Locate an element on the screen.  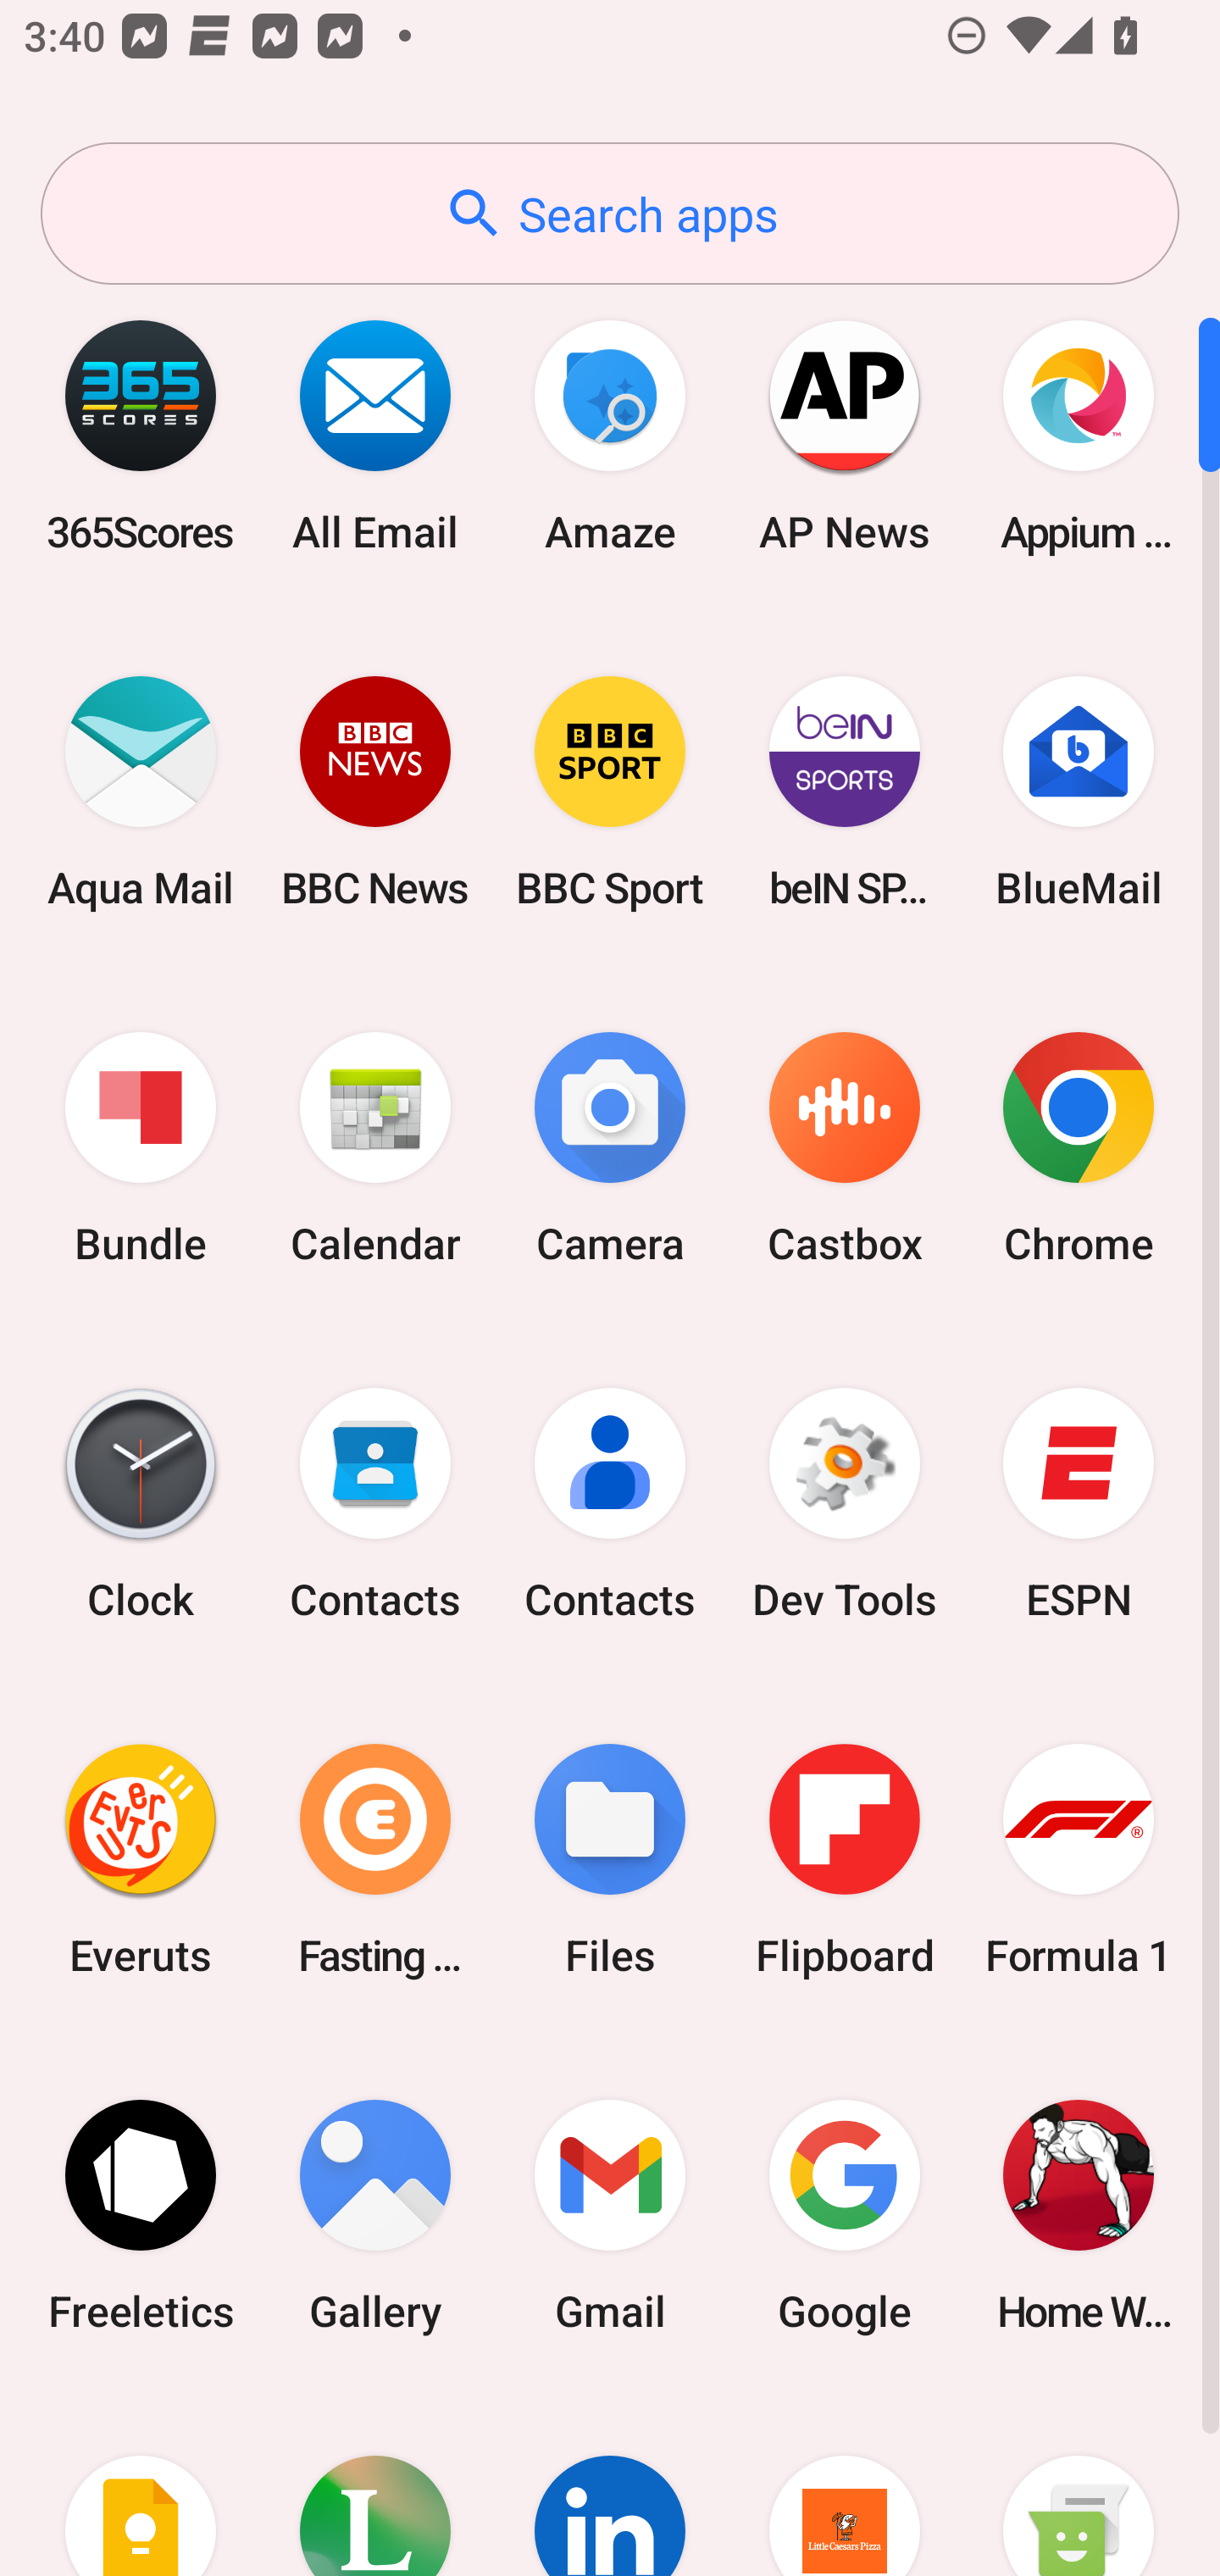
Calendar is located at coordinates (375, 1149).